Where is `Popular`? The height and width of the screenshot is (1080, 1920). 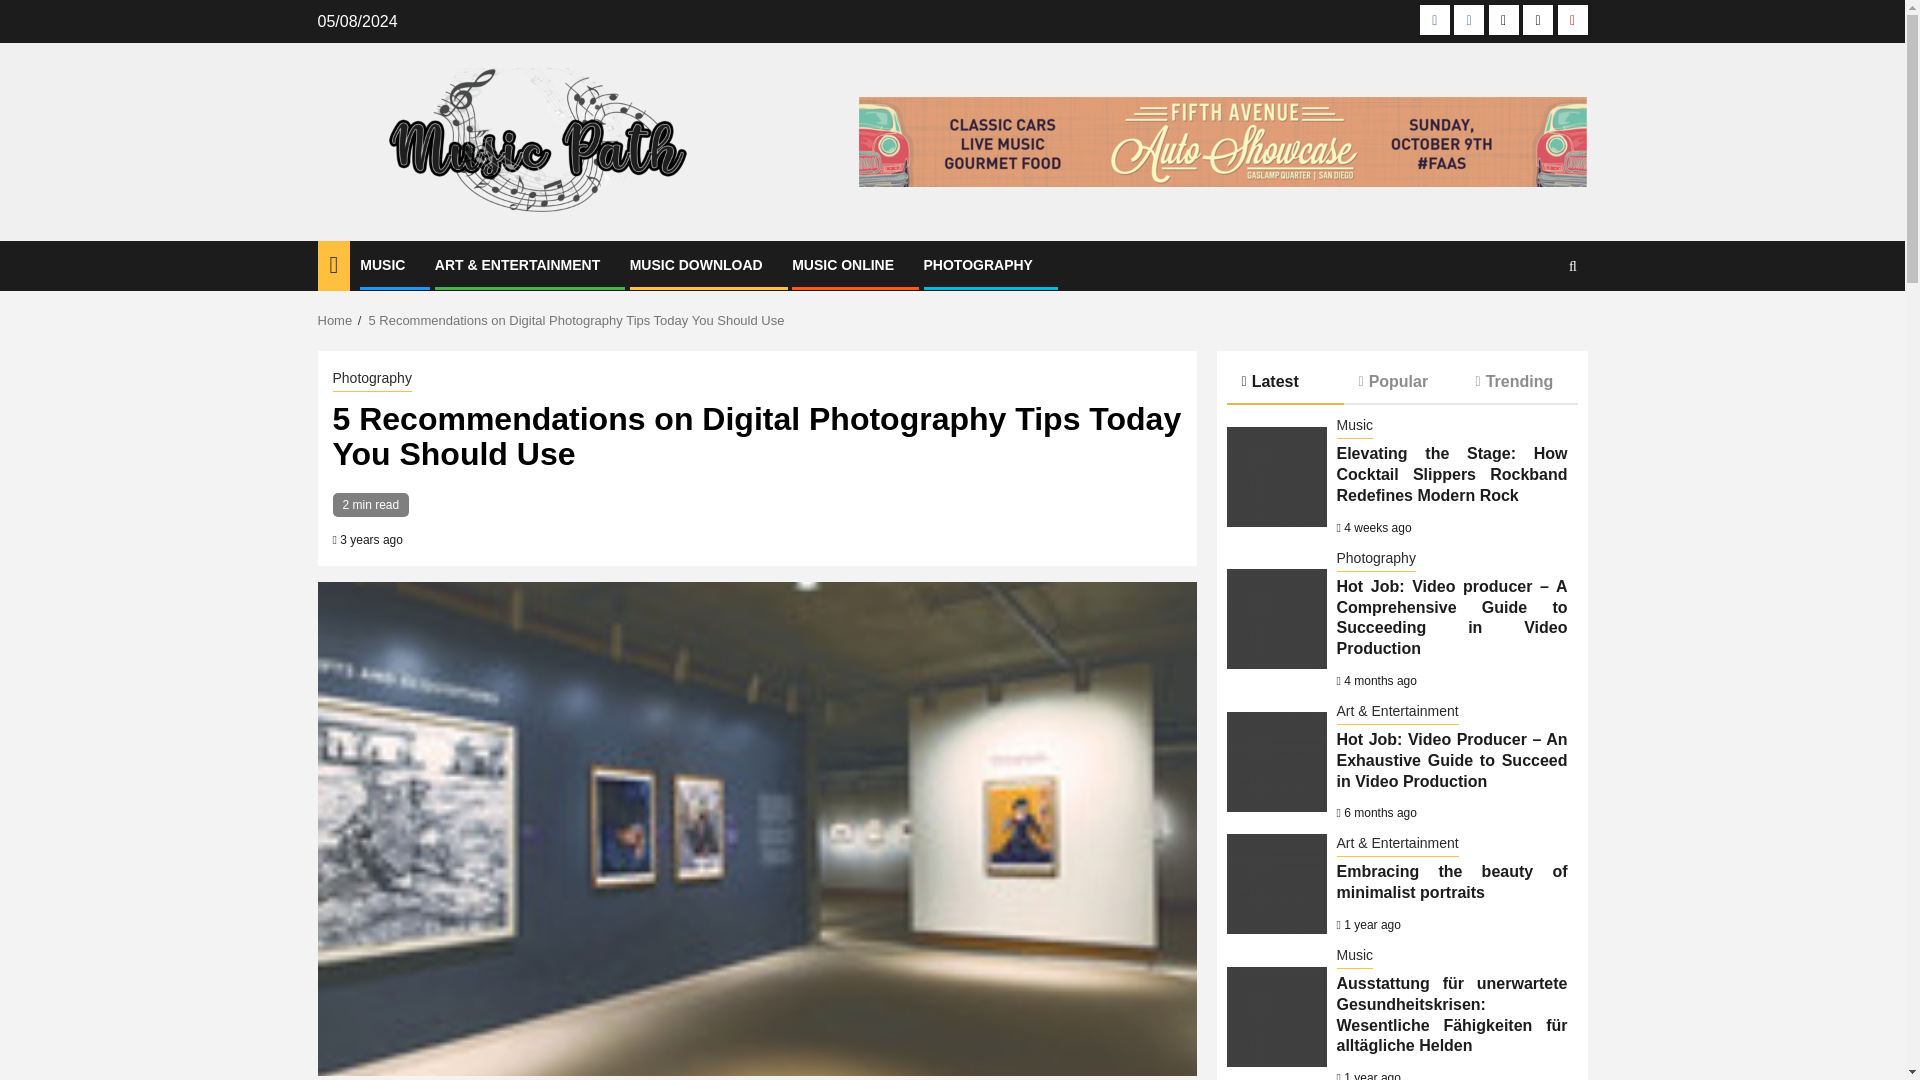 Popular is located at coordinates (1402, 380).